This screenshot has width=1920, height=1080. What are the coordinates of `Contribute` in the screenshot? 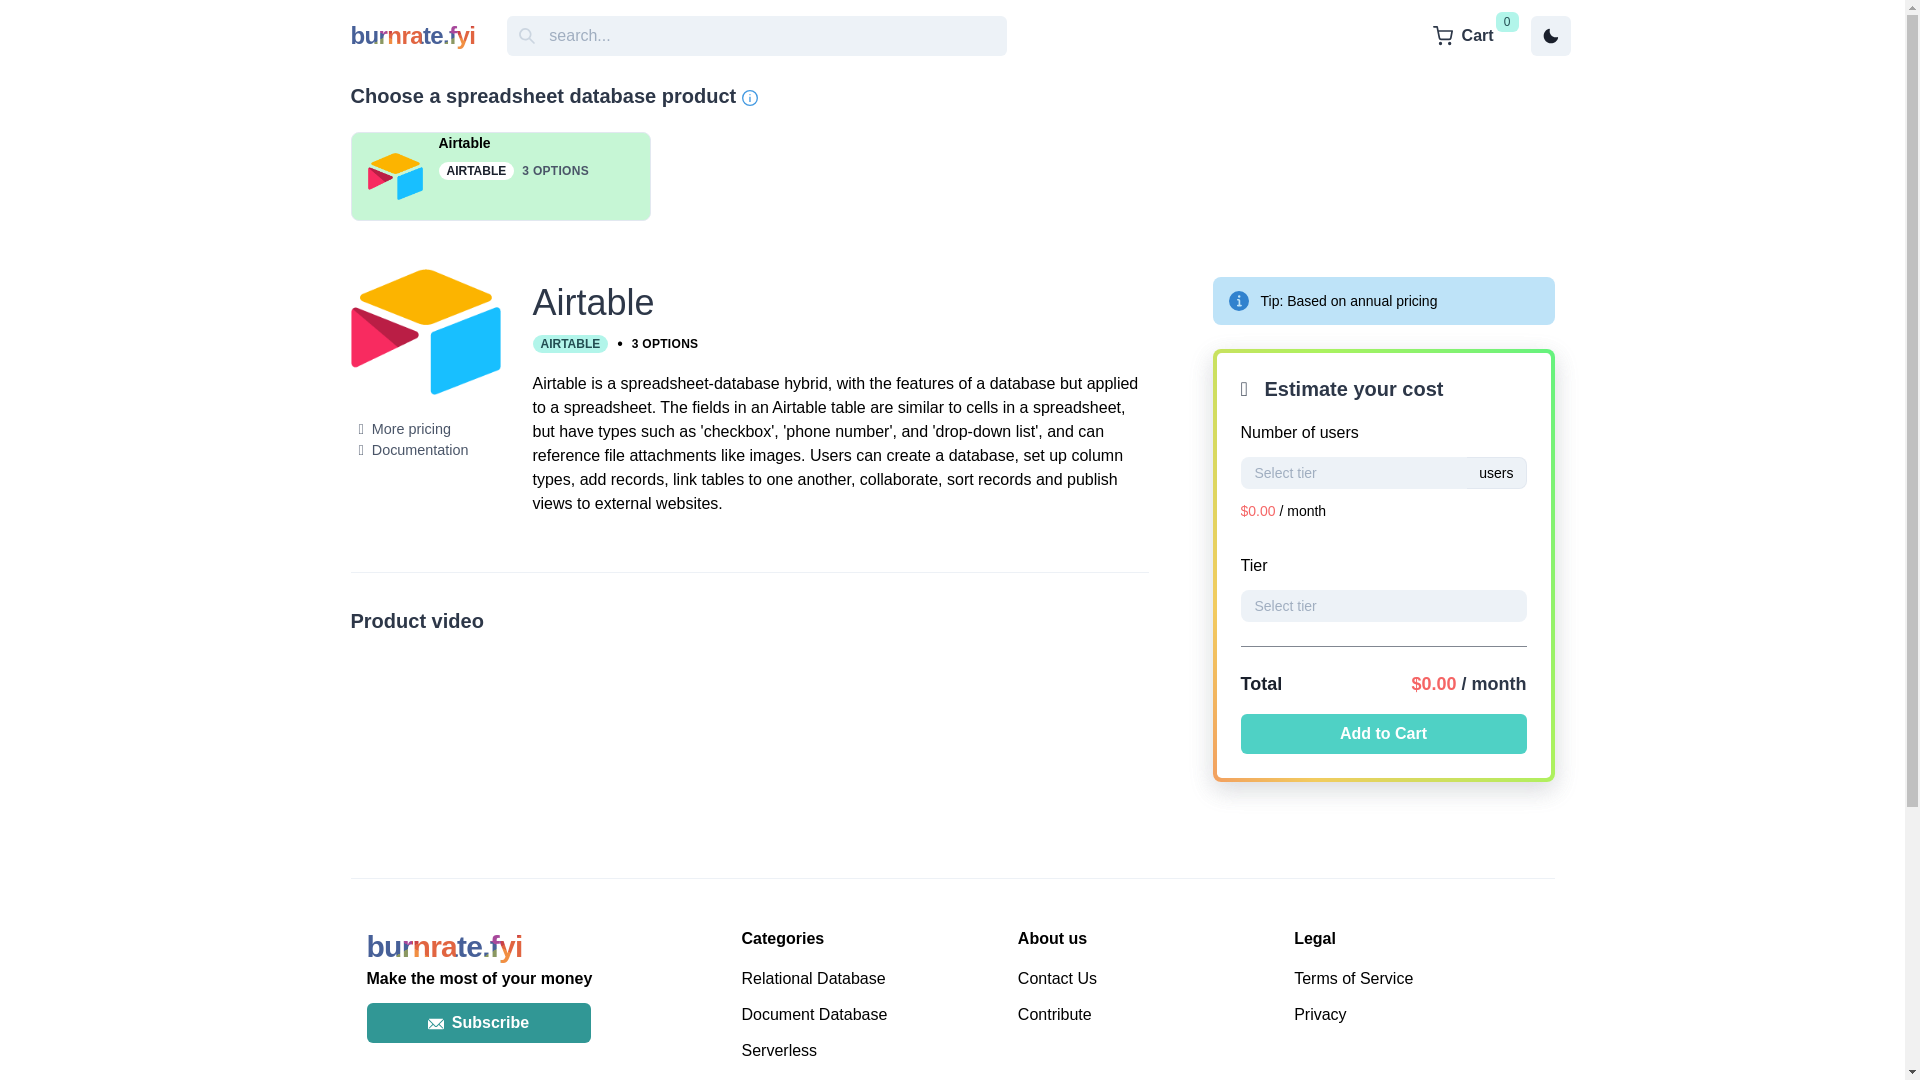 It's located at (1148, 1015).